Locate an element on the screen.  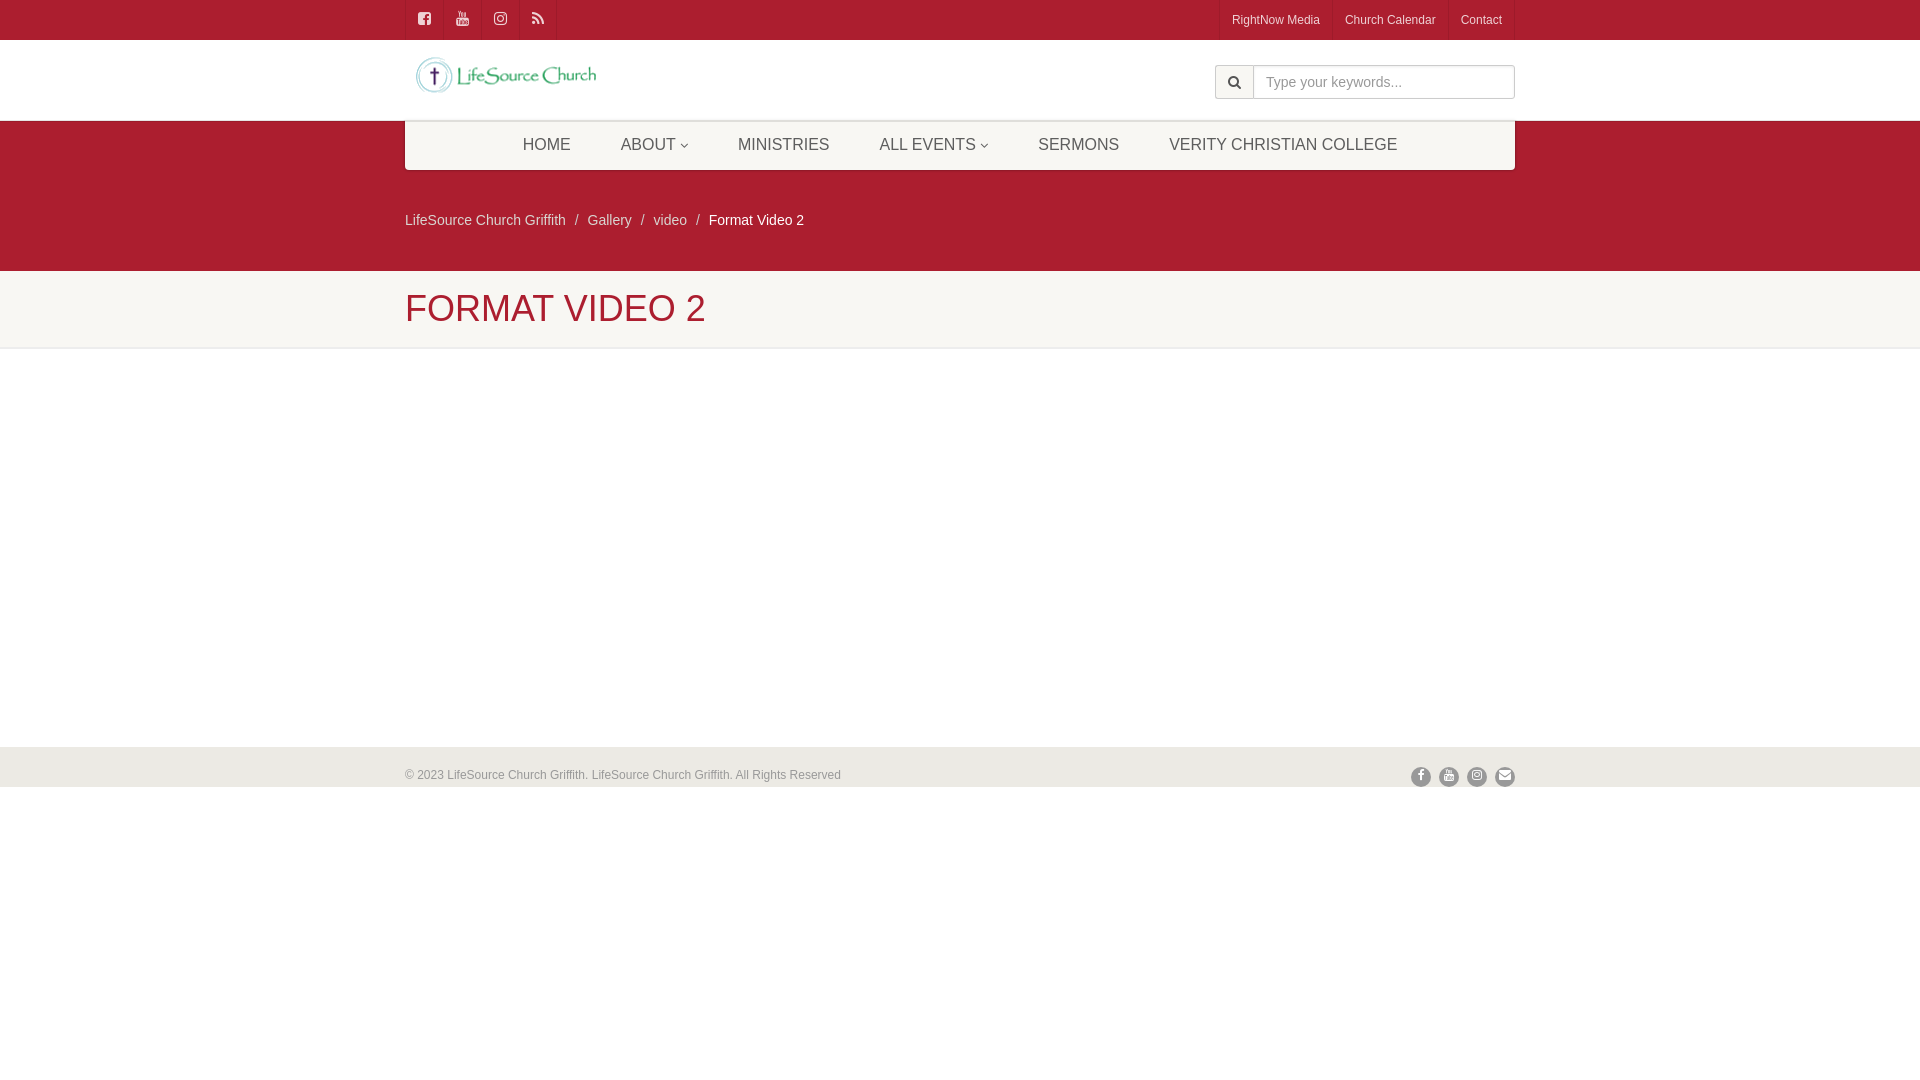
RightNow Media is located at coordinates (1276, 20).